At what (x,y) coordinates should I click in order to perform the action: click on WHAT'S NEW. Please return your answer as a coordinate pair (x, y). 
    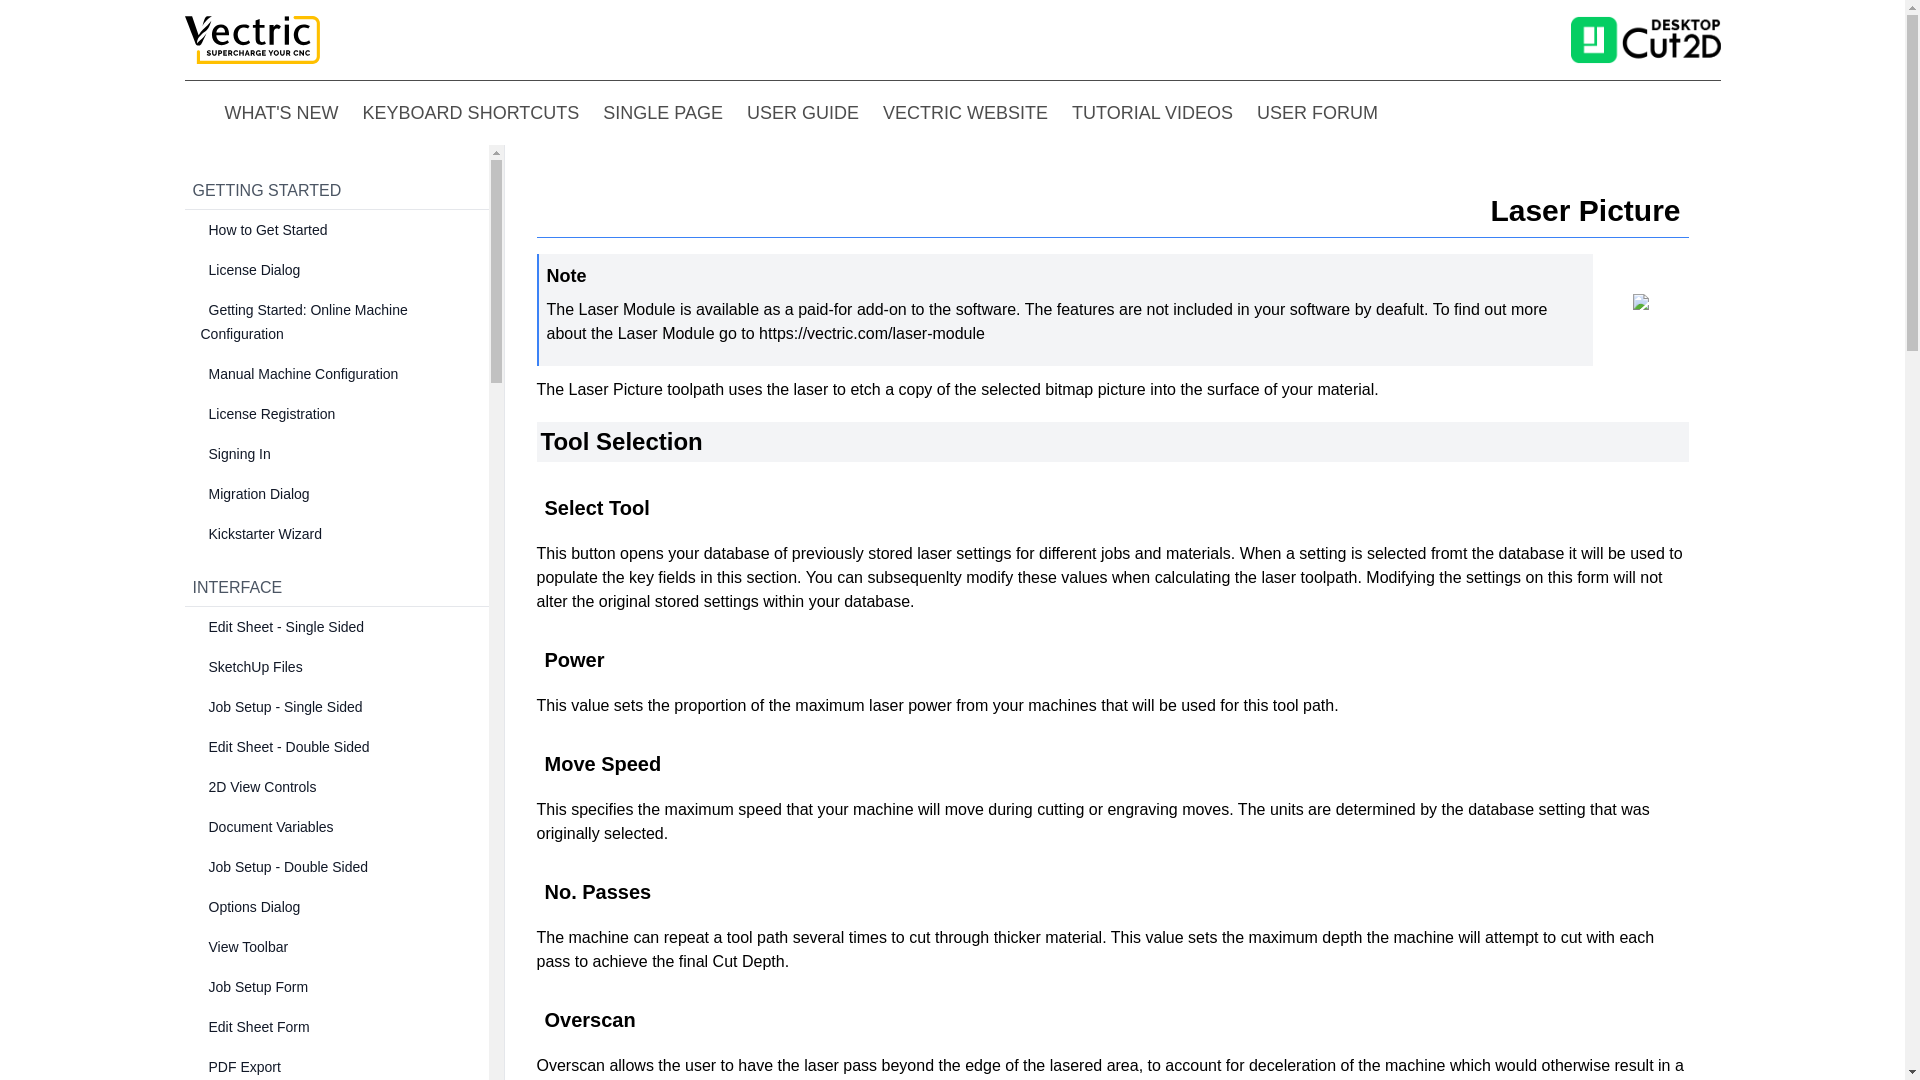
    Looking at the image, I should click on (280, 113).